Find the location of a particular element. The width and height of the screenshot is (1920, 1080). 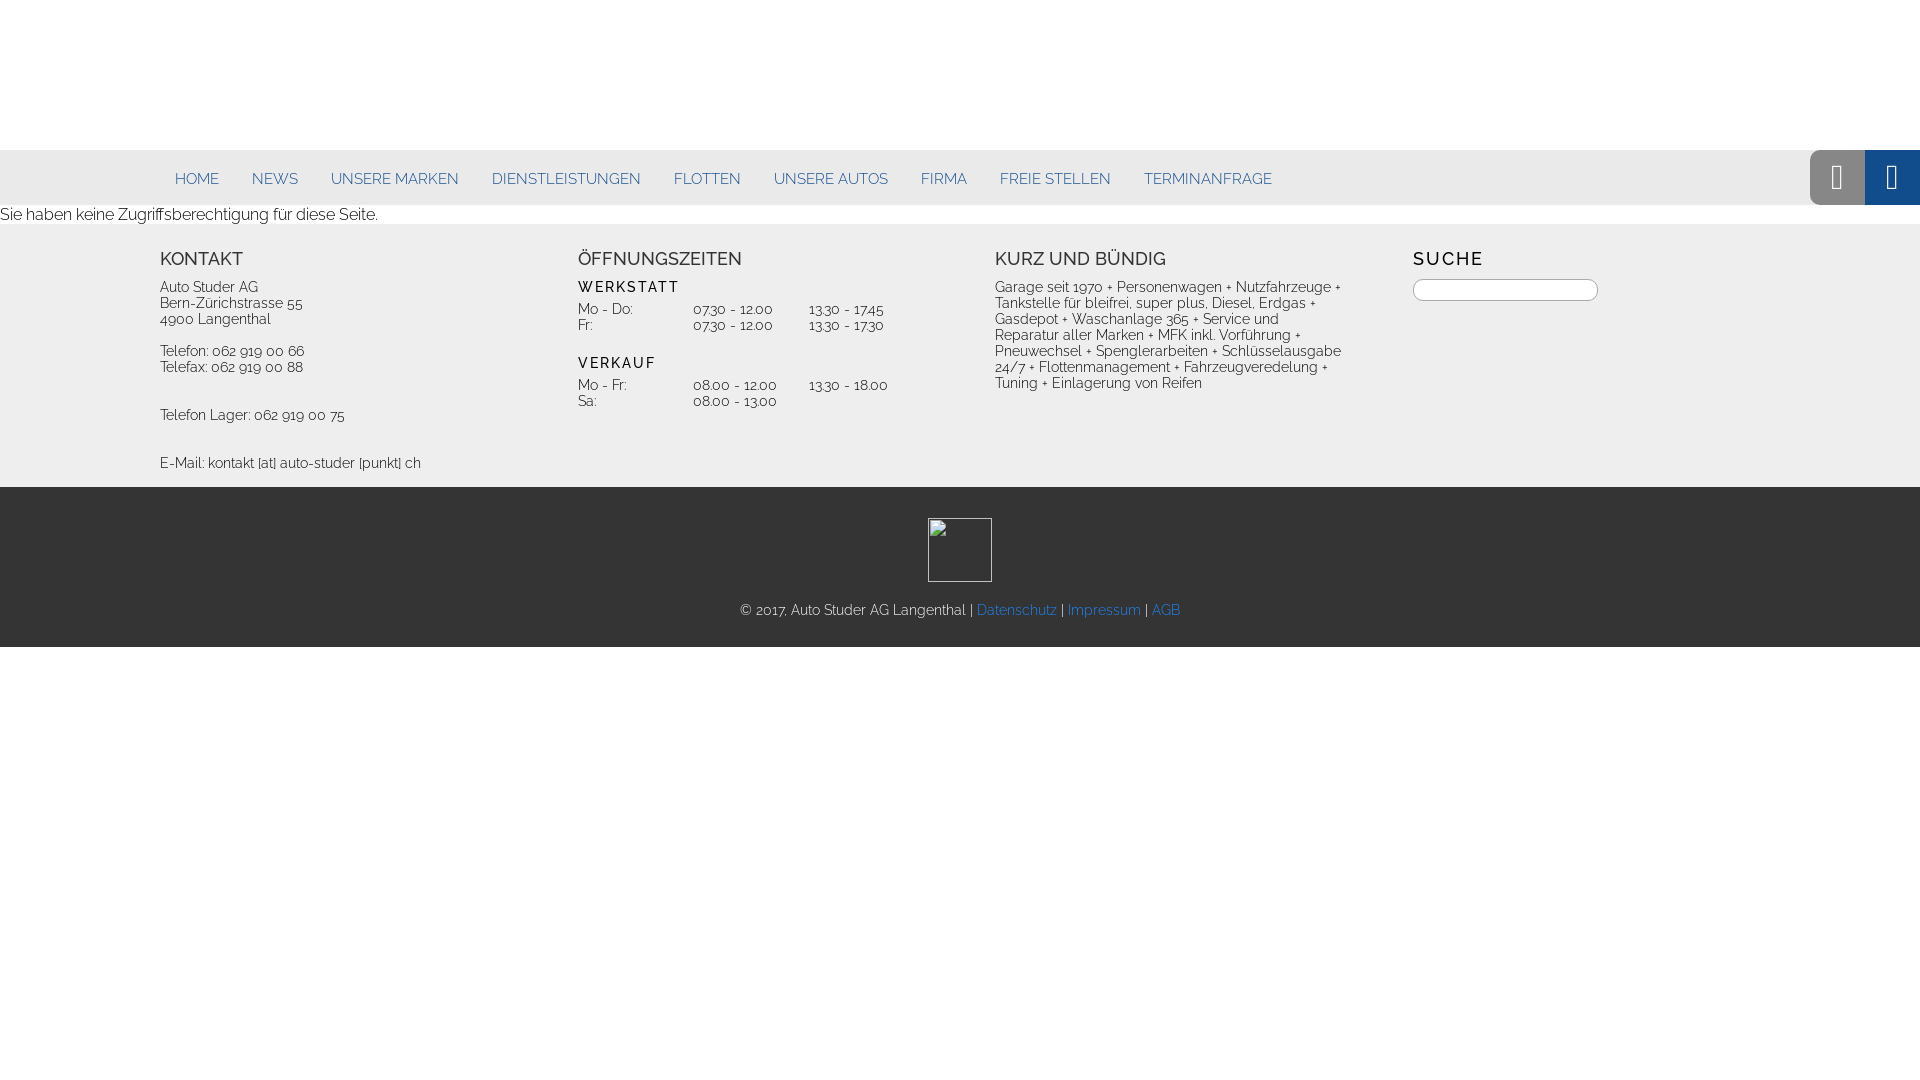

062 919 00 66 is located at coordinates (258, 351).